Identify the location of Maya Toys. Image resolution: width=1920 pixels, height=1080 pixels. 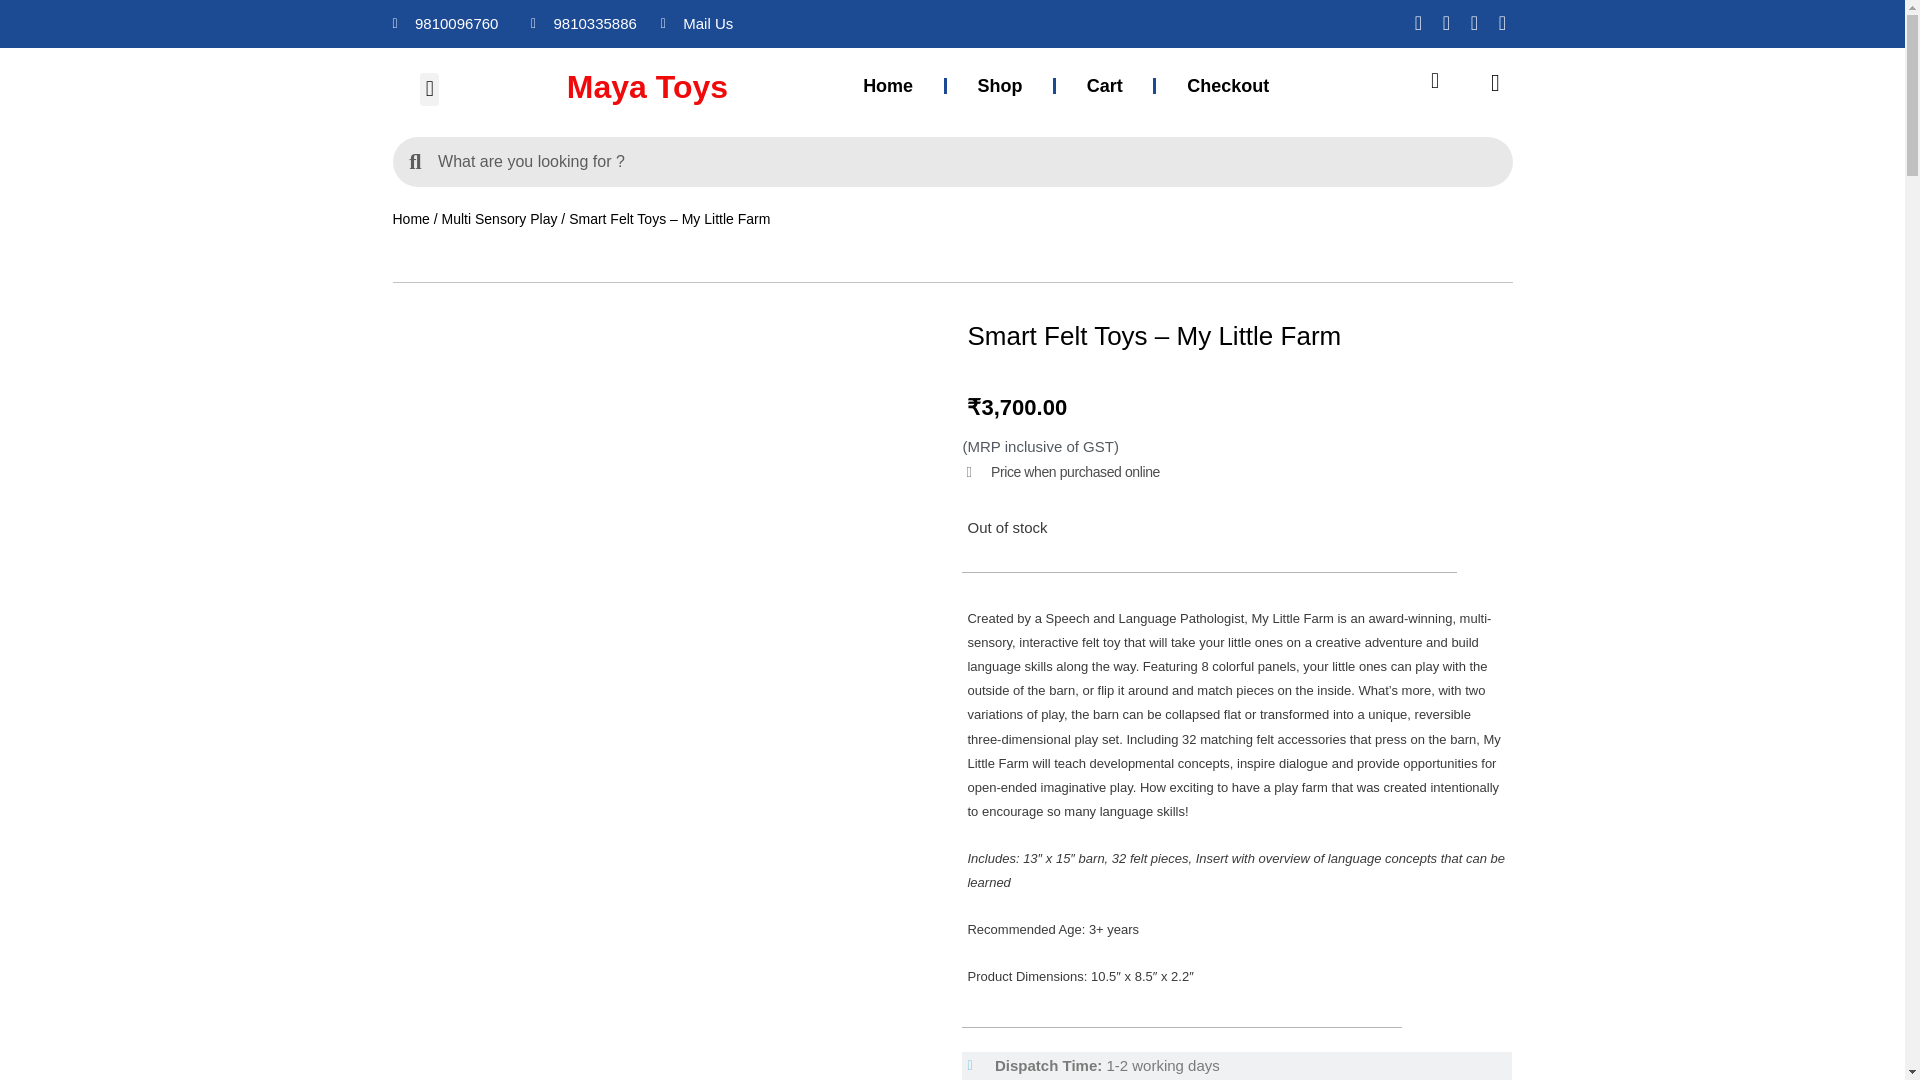
(689, 87).